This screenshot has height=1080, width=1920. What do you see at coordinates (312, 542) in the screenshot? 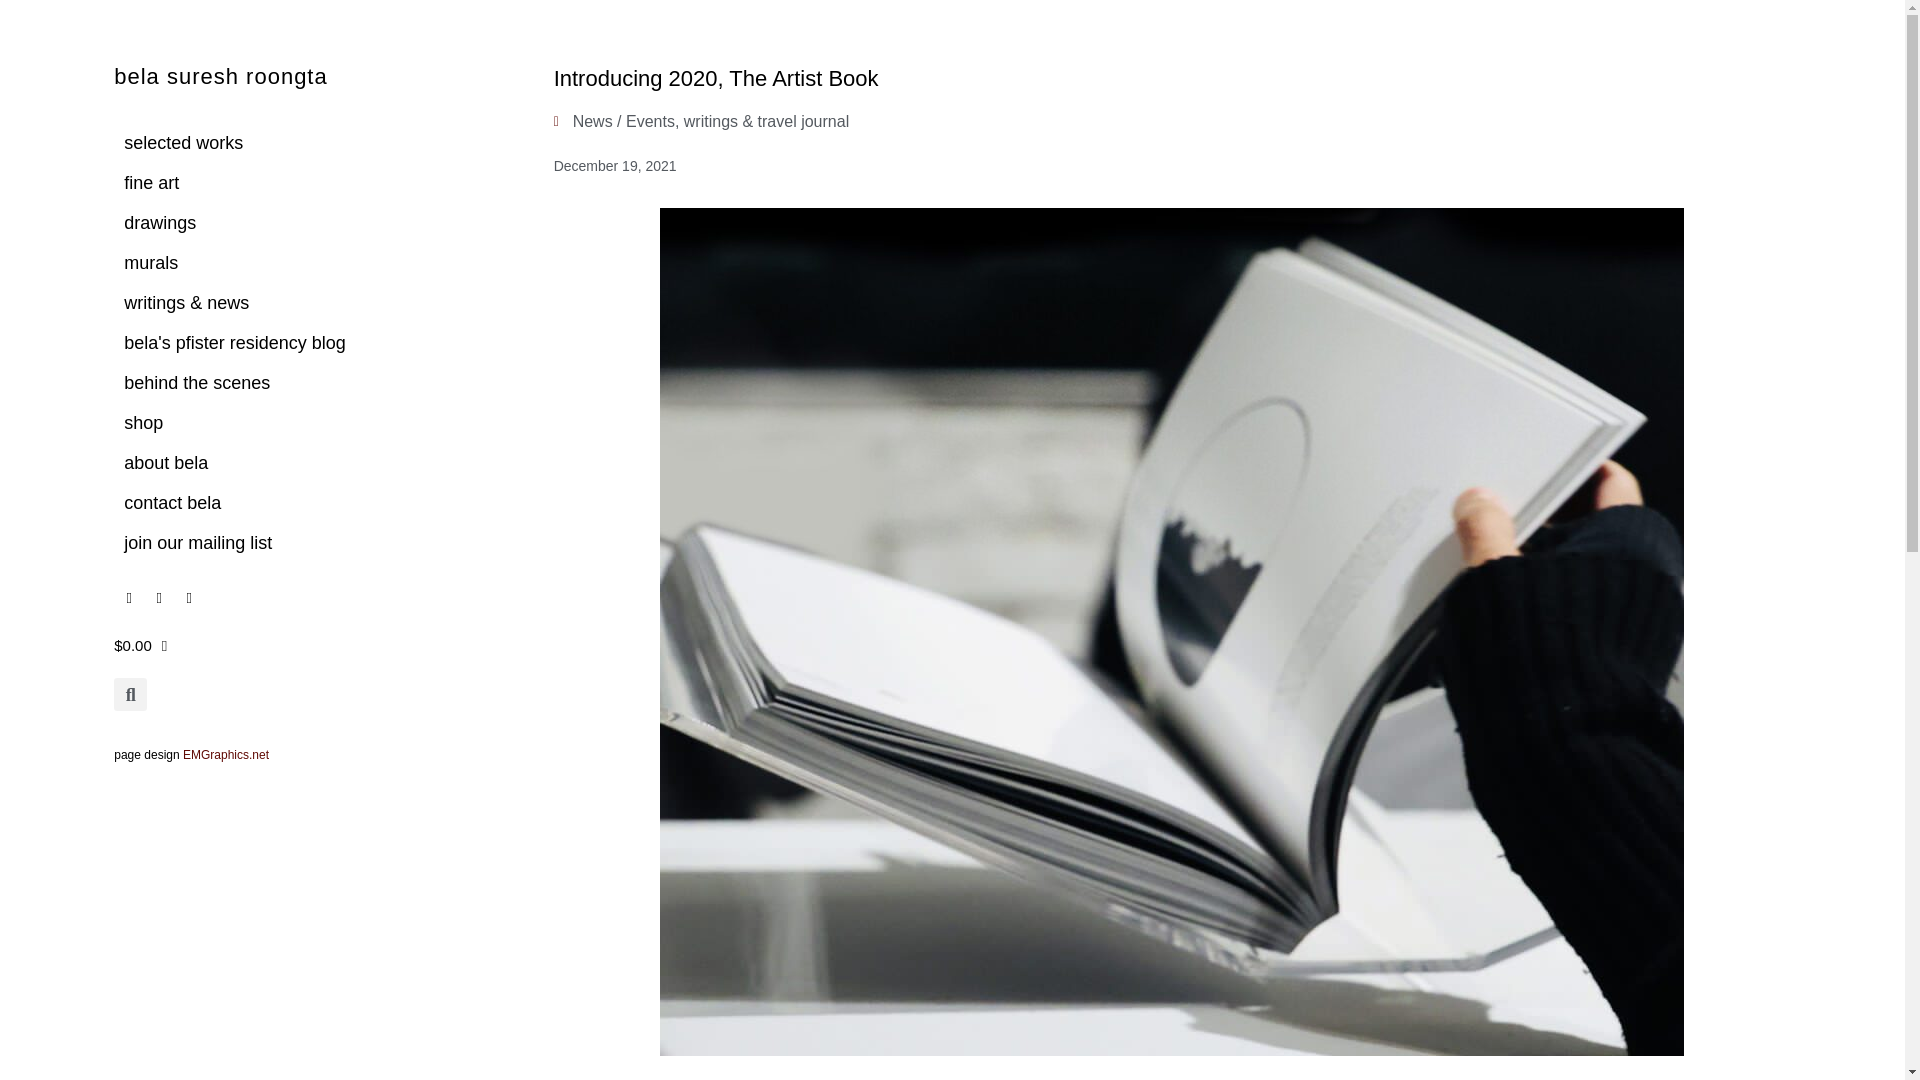
I see `join our mailing list` at bounding box center [312, 542].